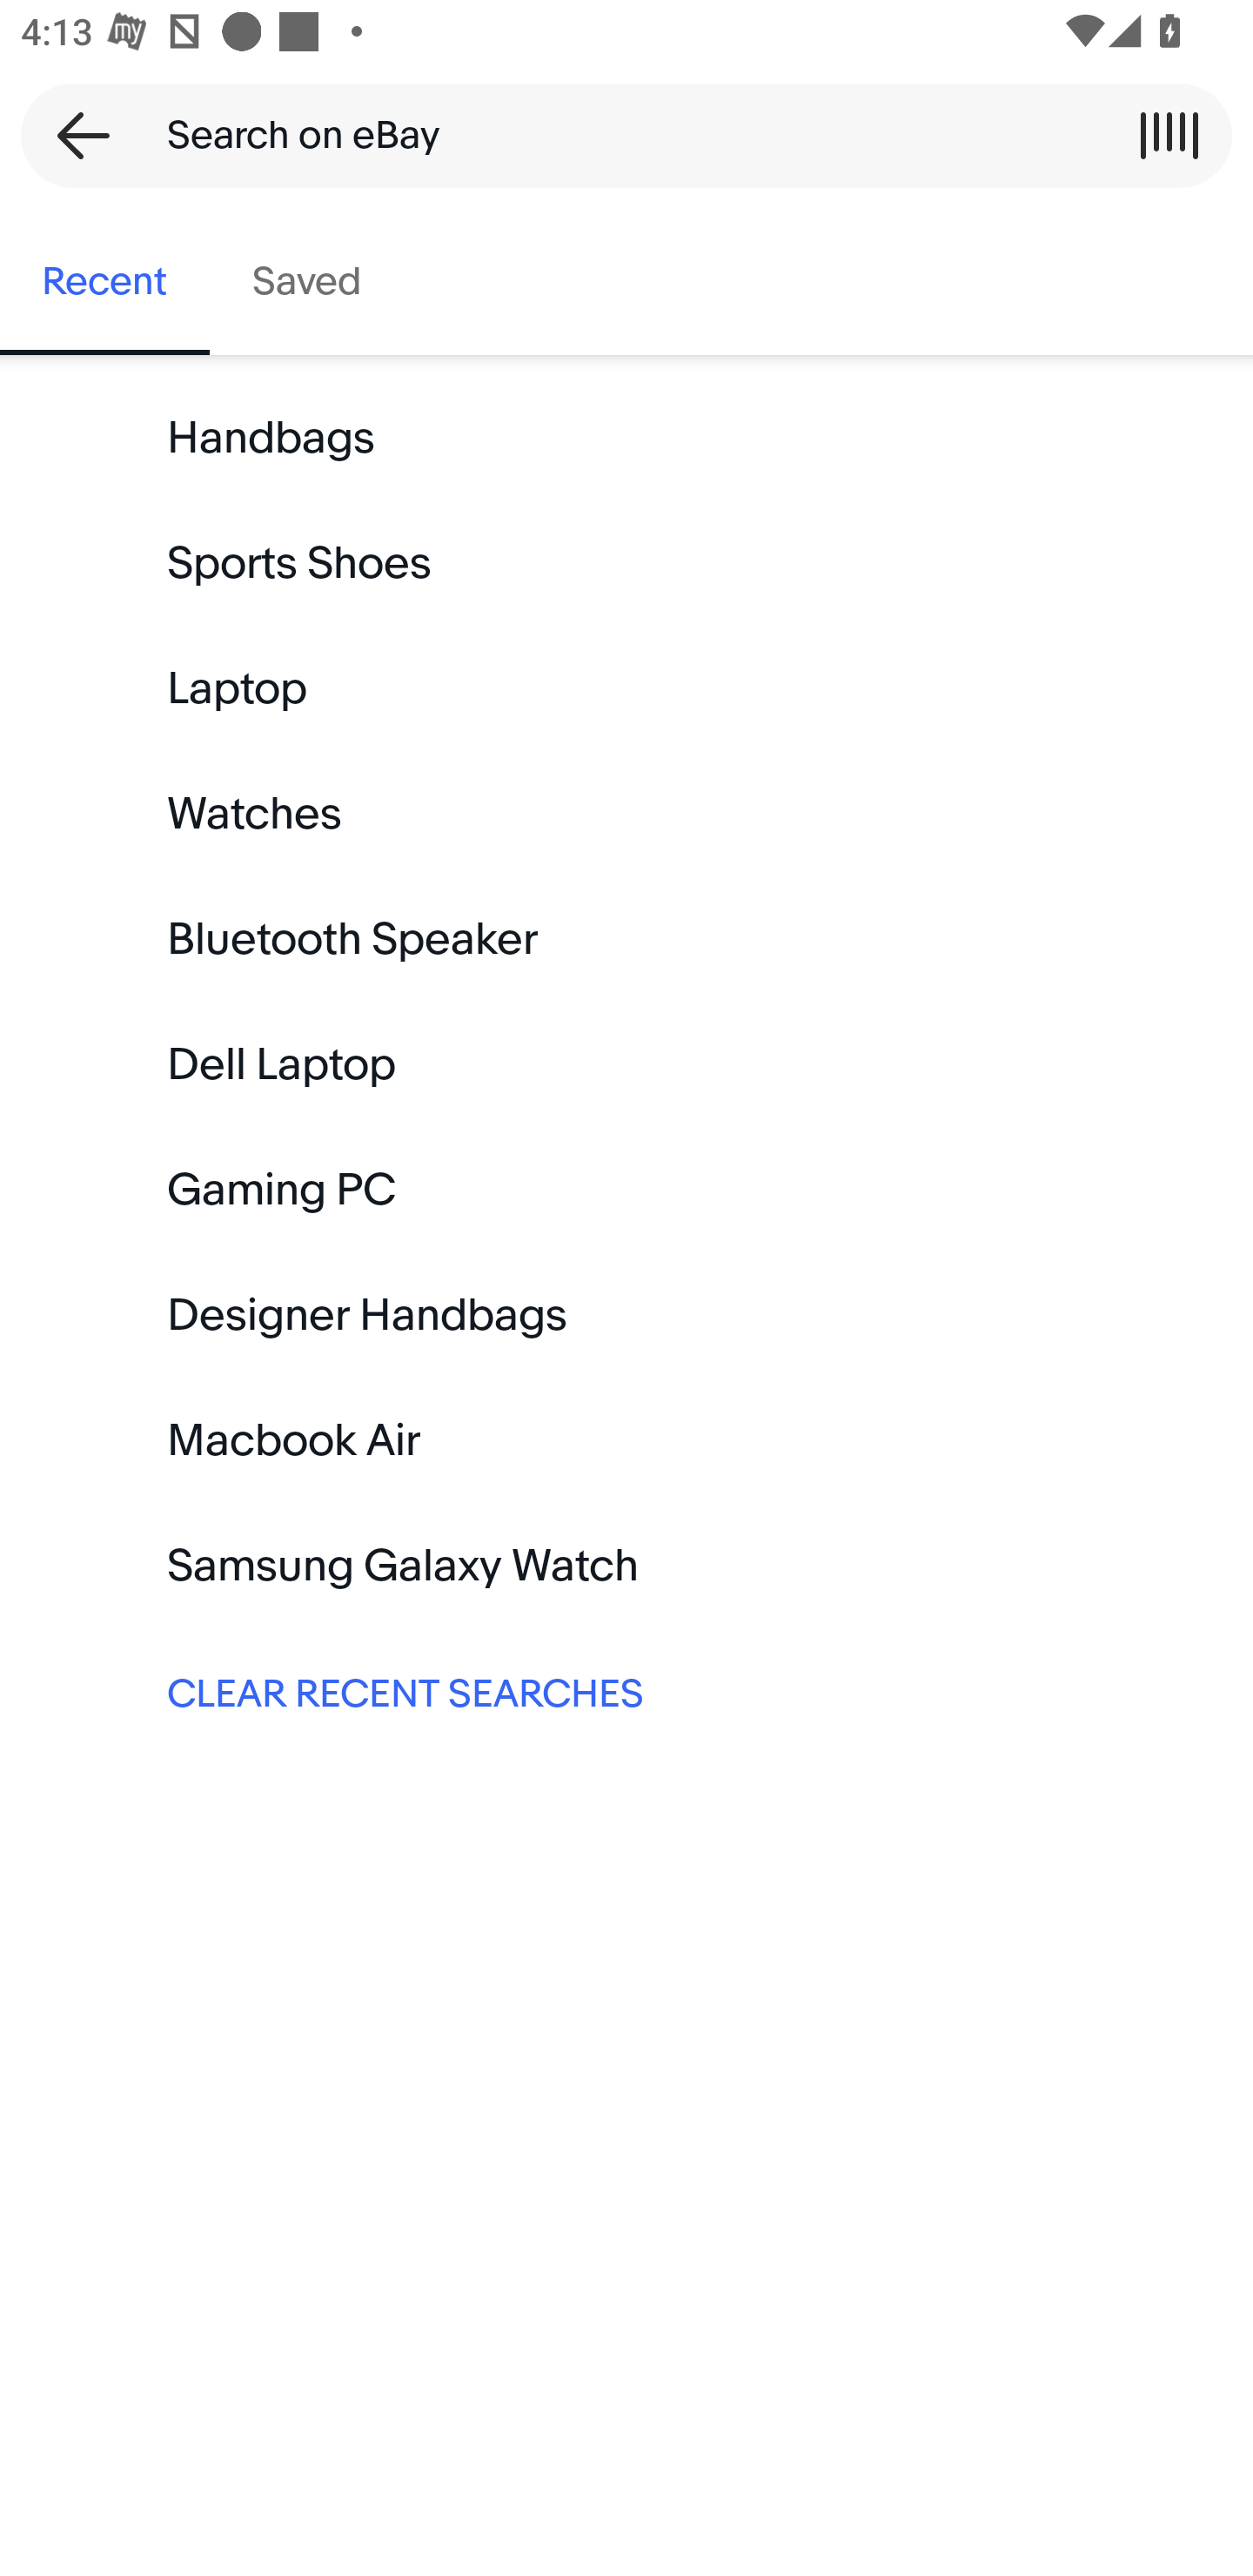 Image resolution: width=1253 pixels, height=2576 pixels. Describe the element at coordinates (73, 135) in the screenshot. I see `Back` at that location.